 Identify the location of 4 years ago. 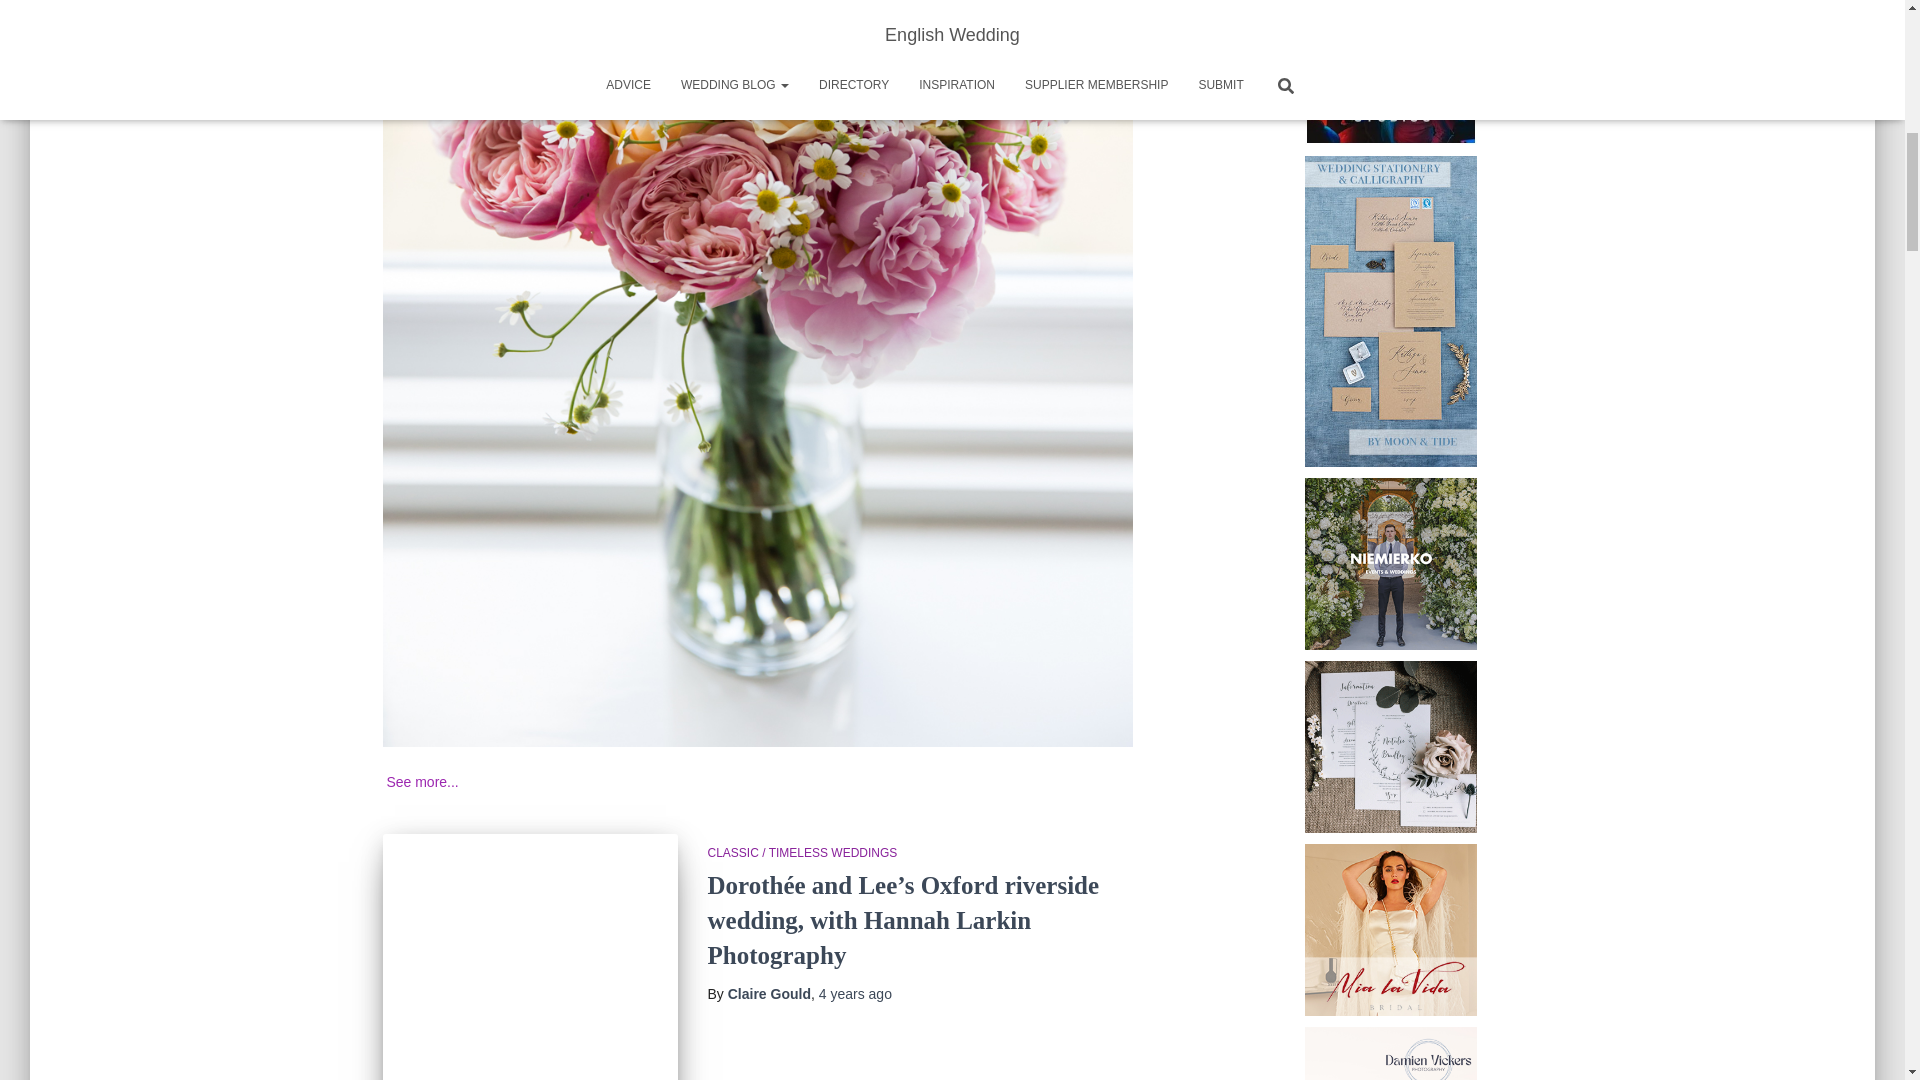
(856, 994).